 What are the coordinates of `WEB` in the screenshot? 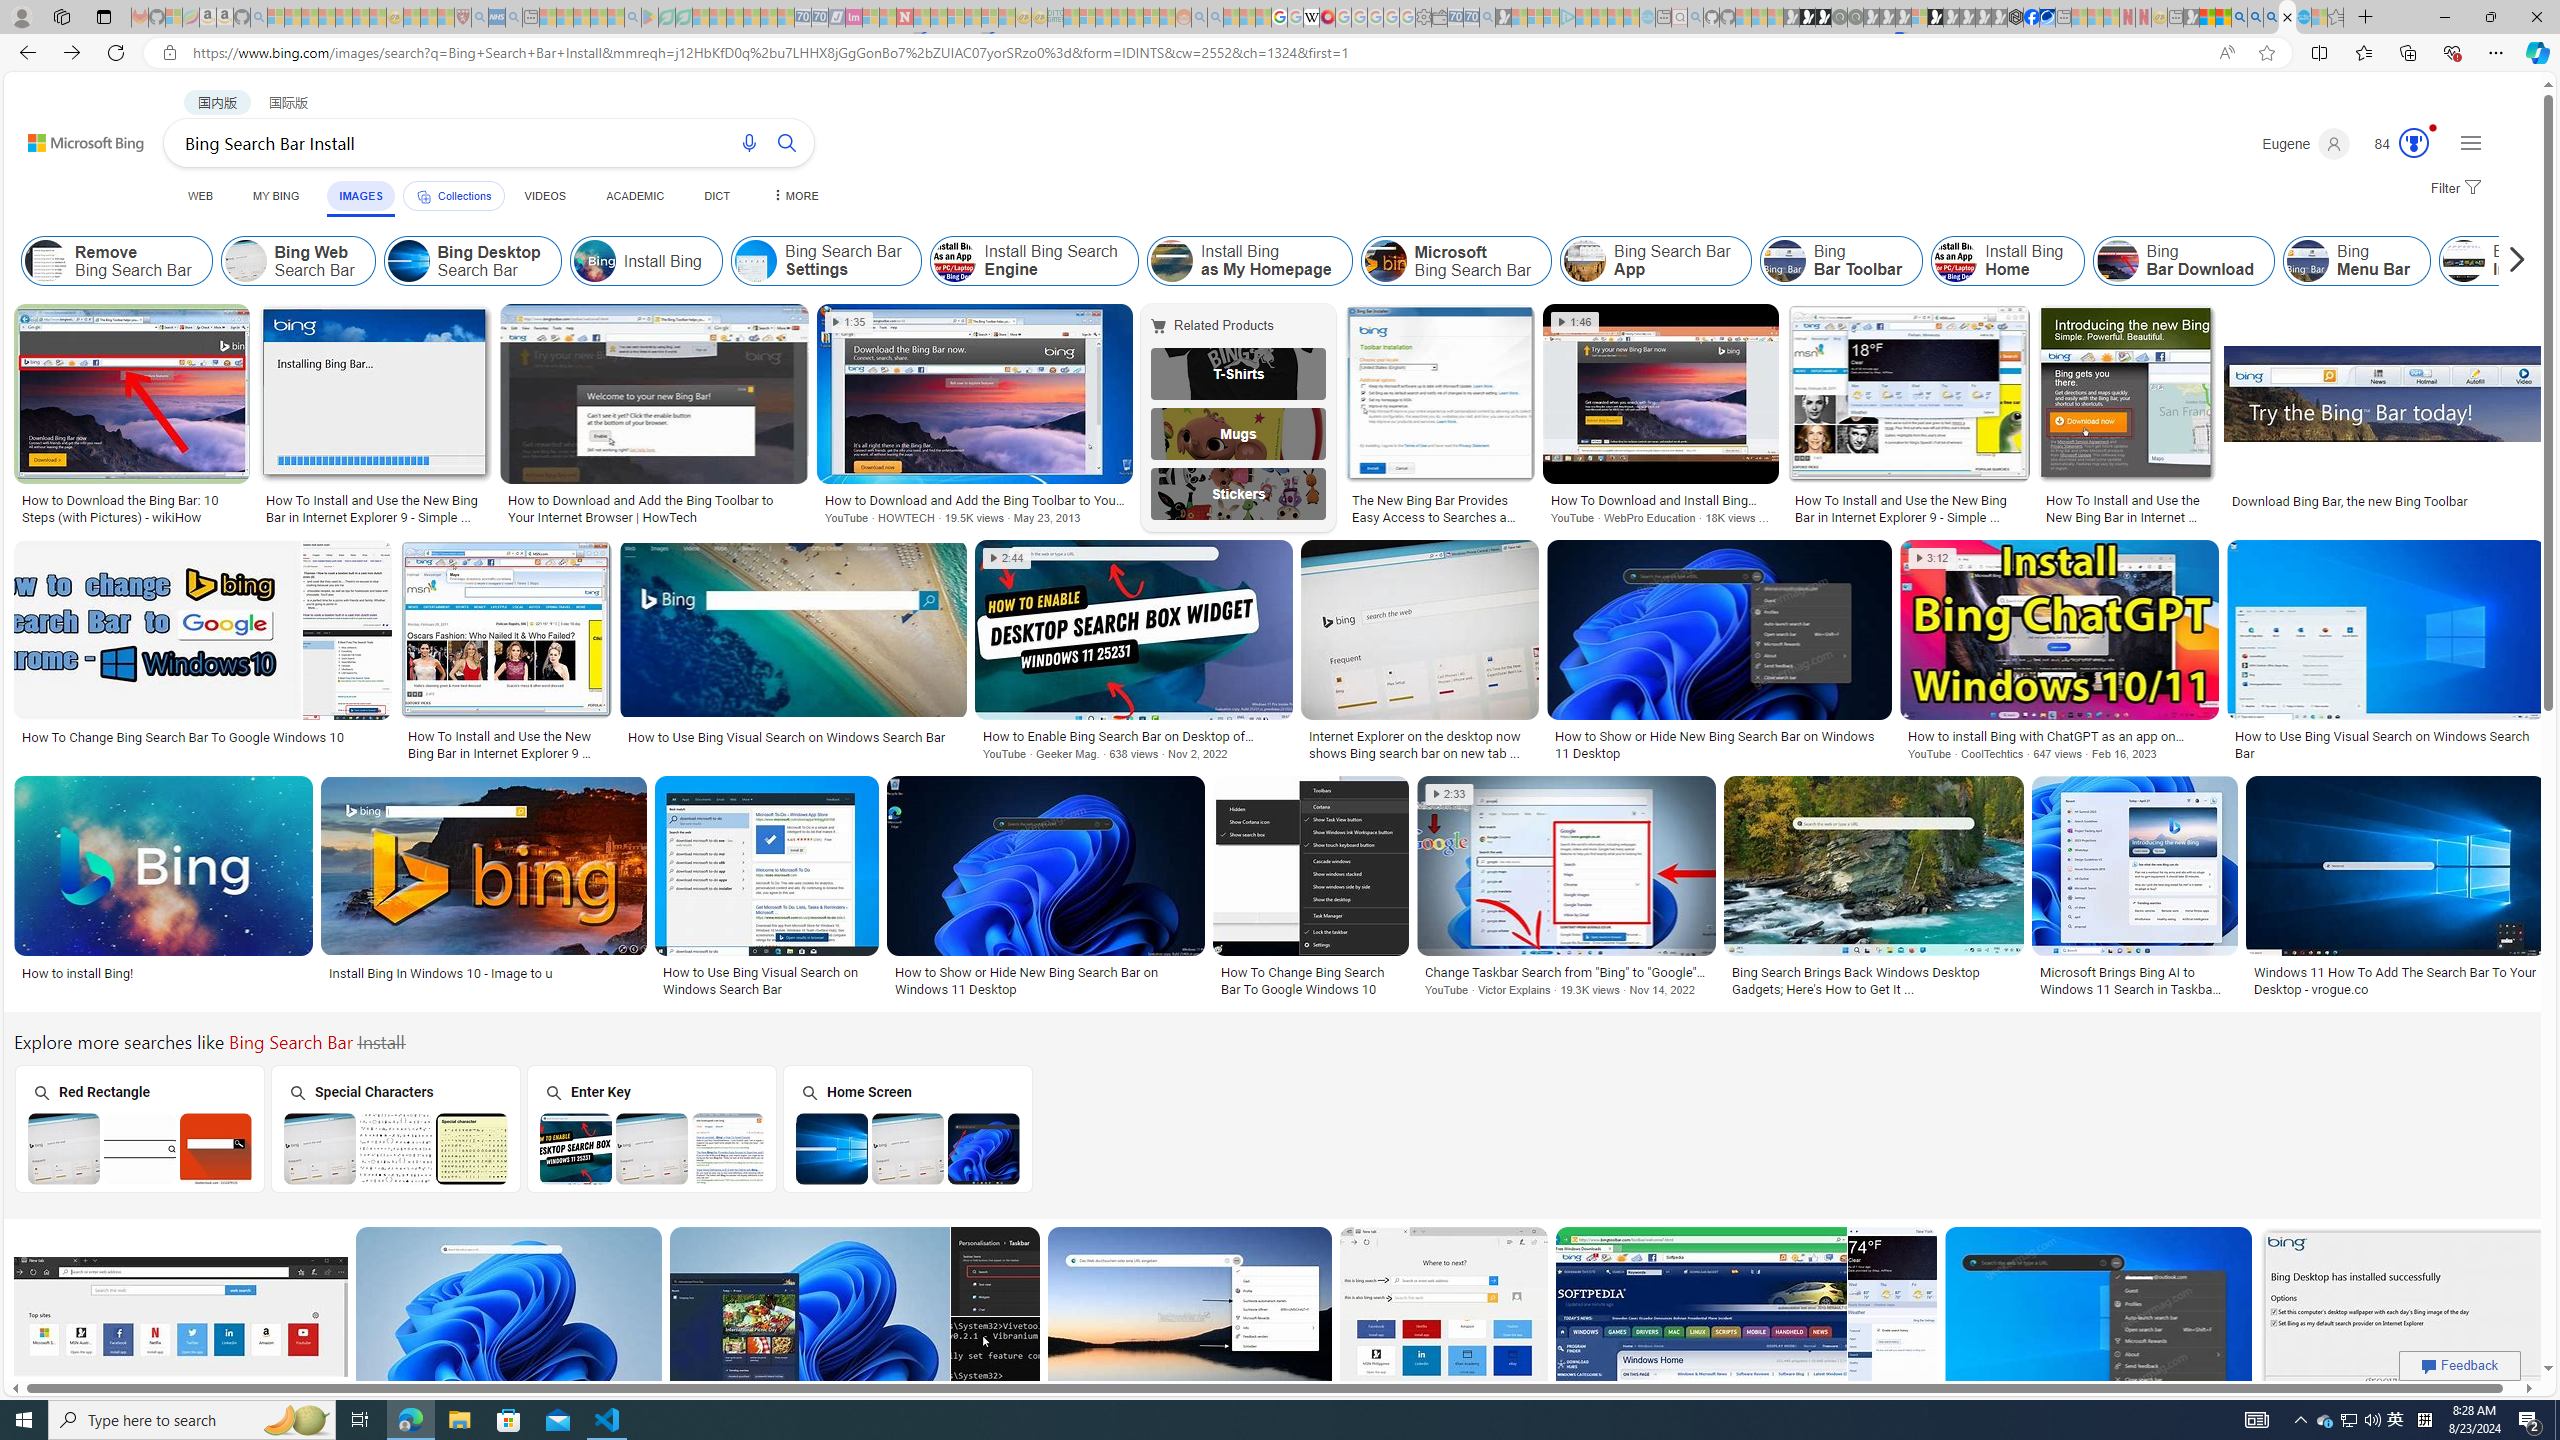 It's located at (200, 196).